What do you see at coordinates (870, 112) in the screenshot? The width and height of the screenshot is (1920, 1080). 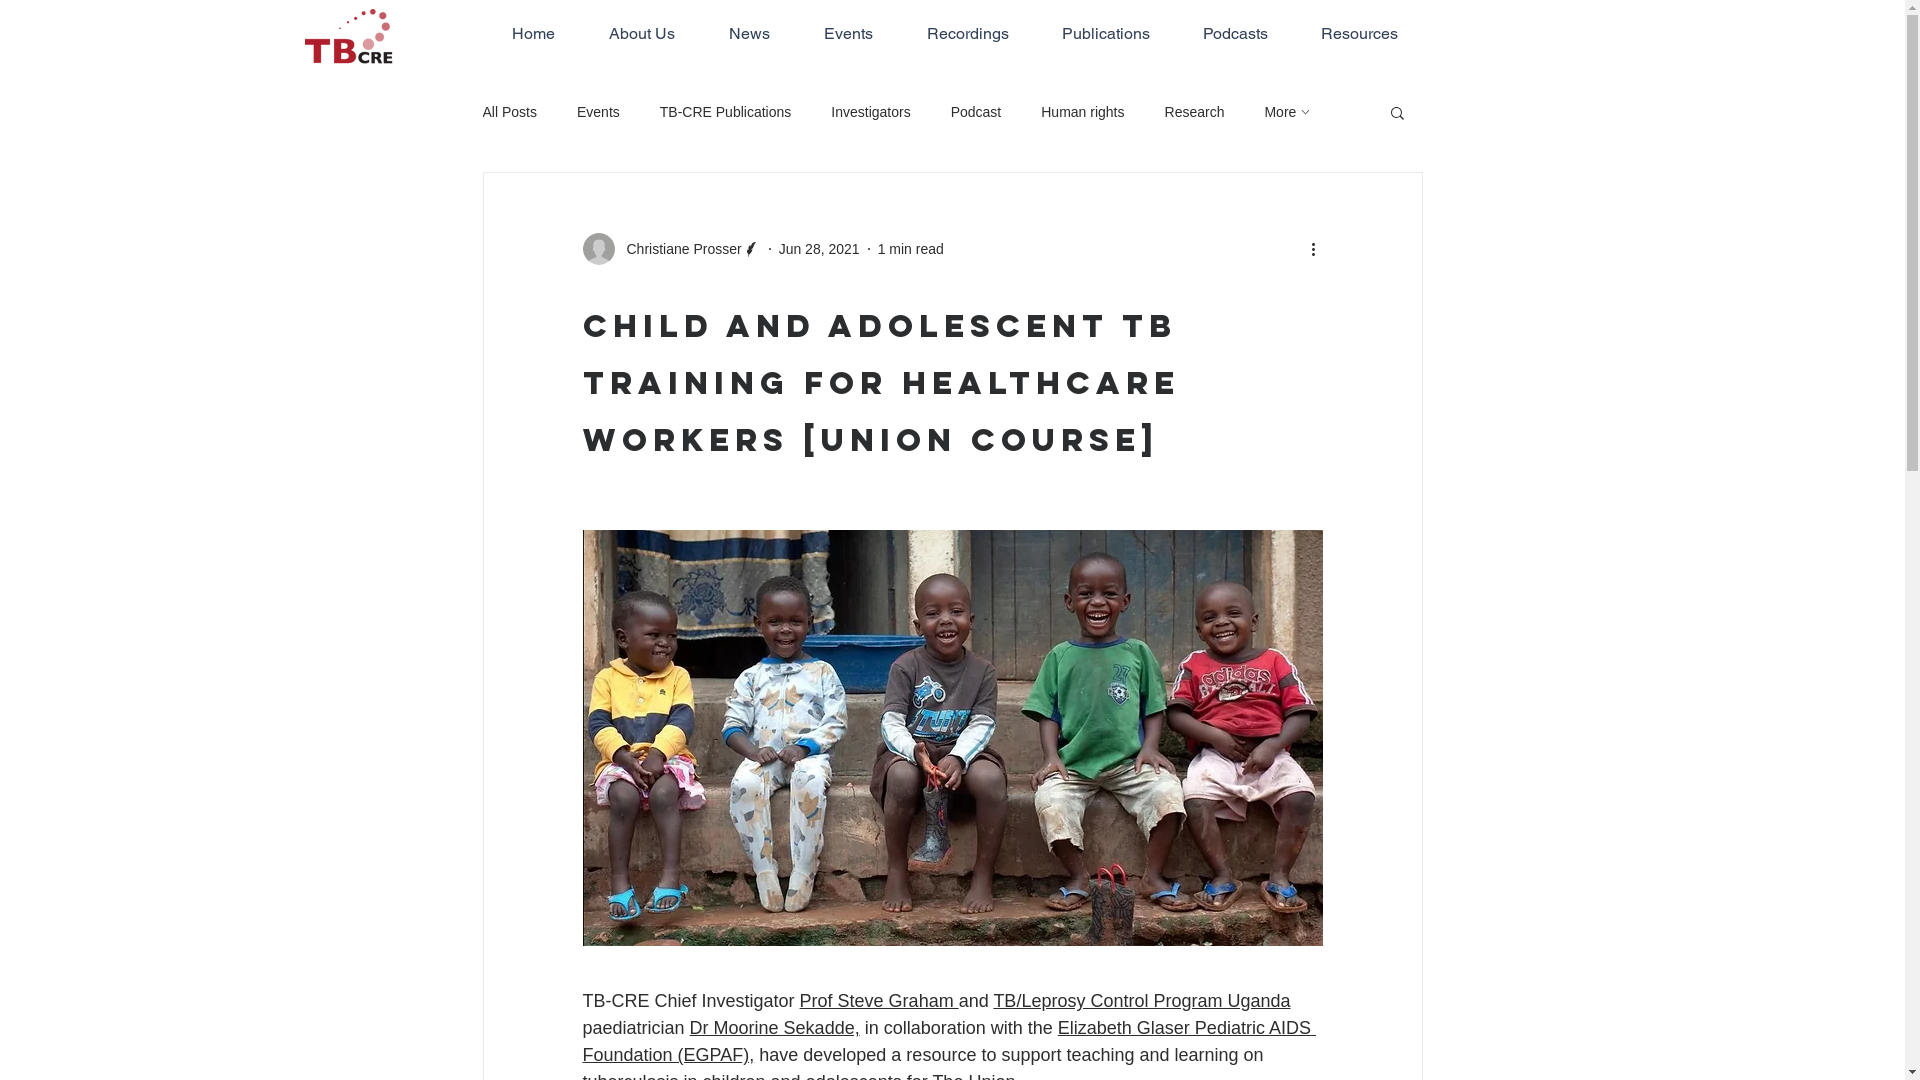 I see `Investigators` at bounding box center [870, 112].